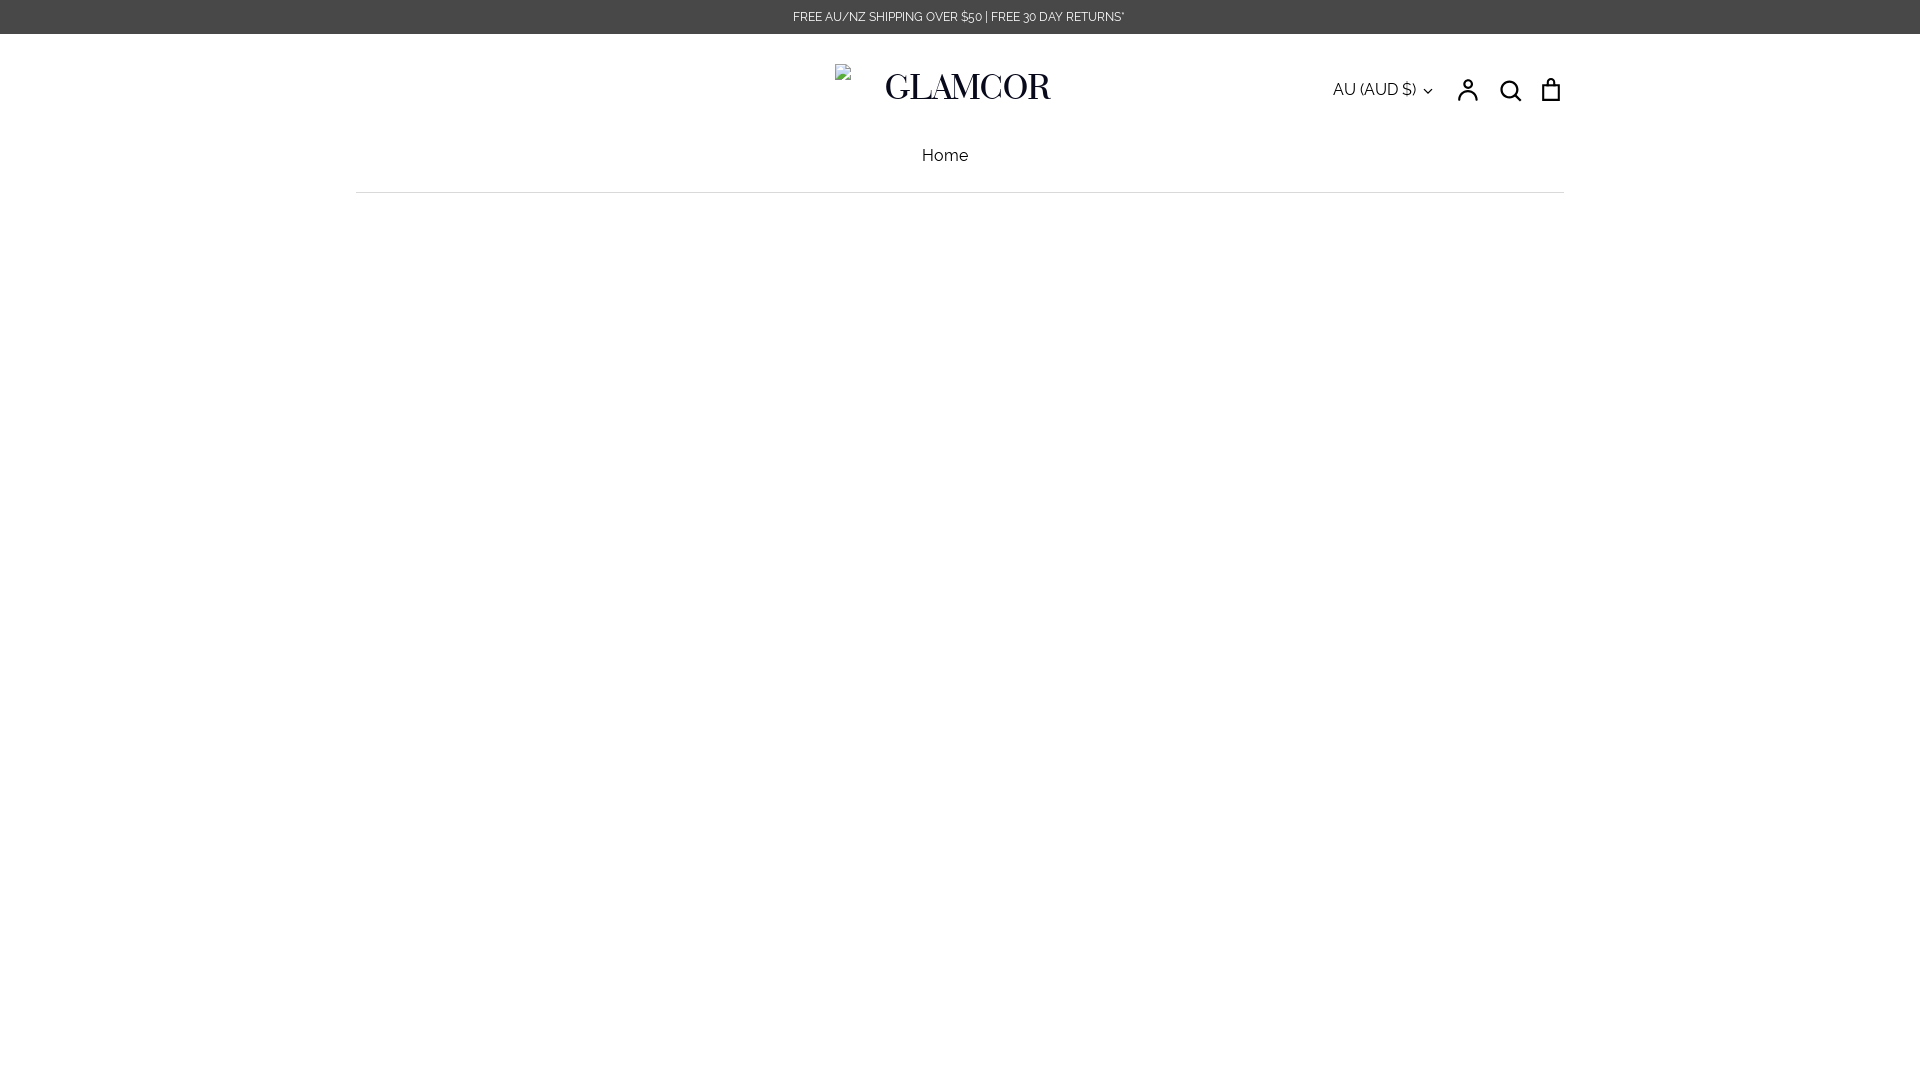  What do you see at coordinates (945, 156) in the screenshot?
I see `Home` at bounding box center [945, 156].